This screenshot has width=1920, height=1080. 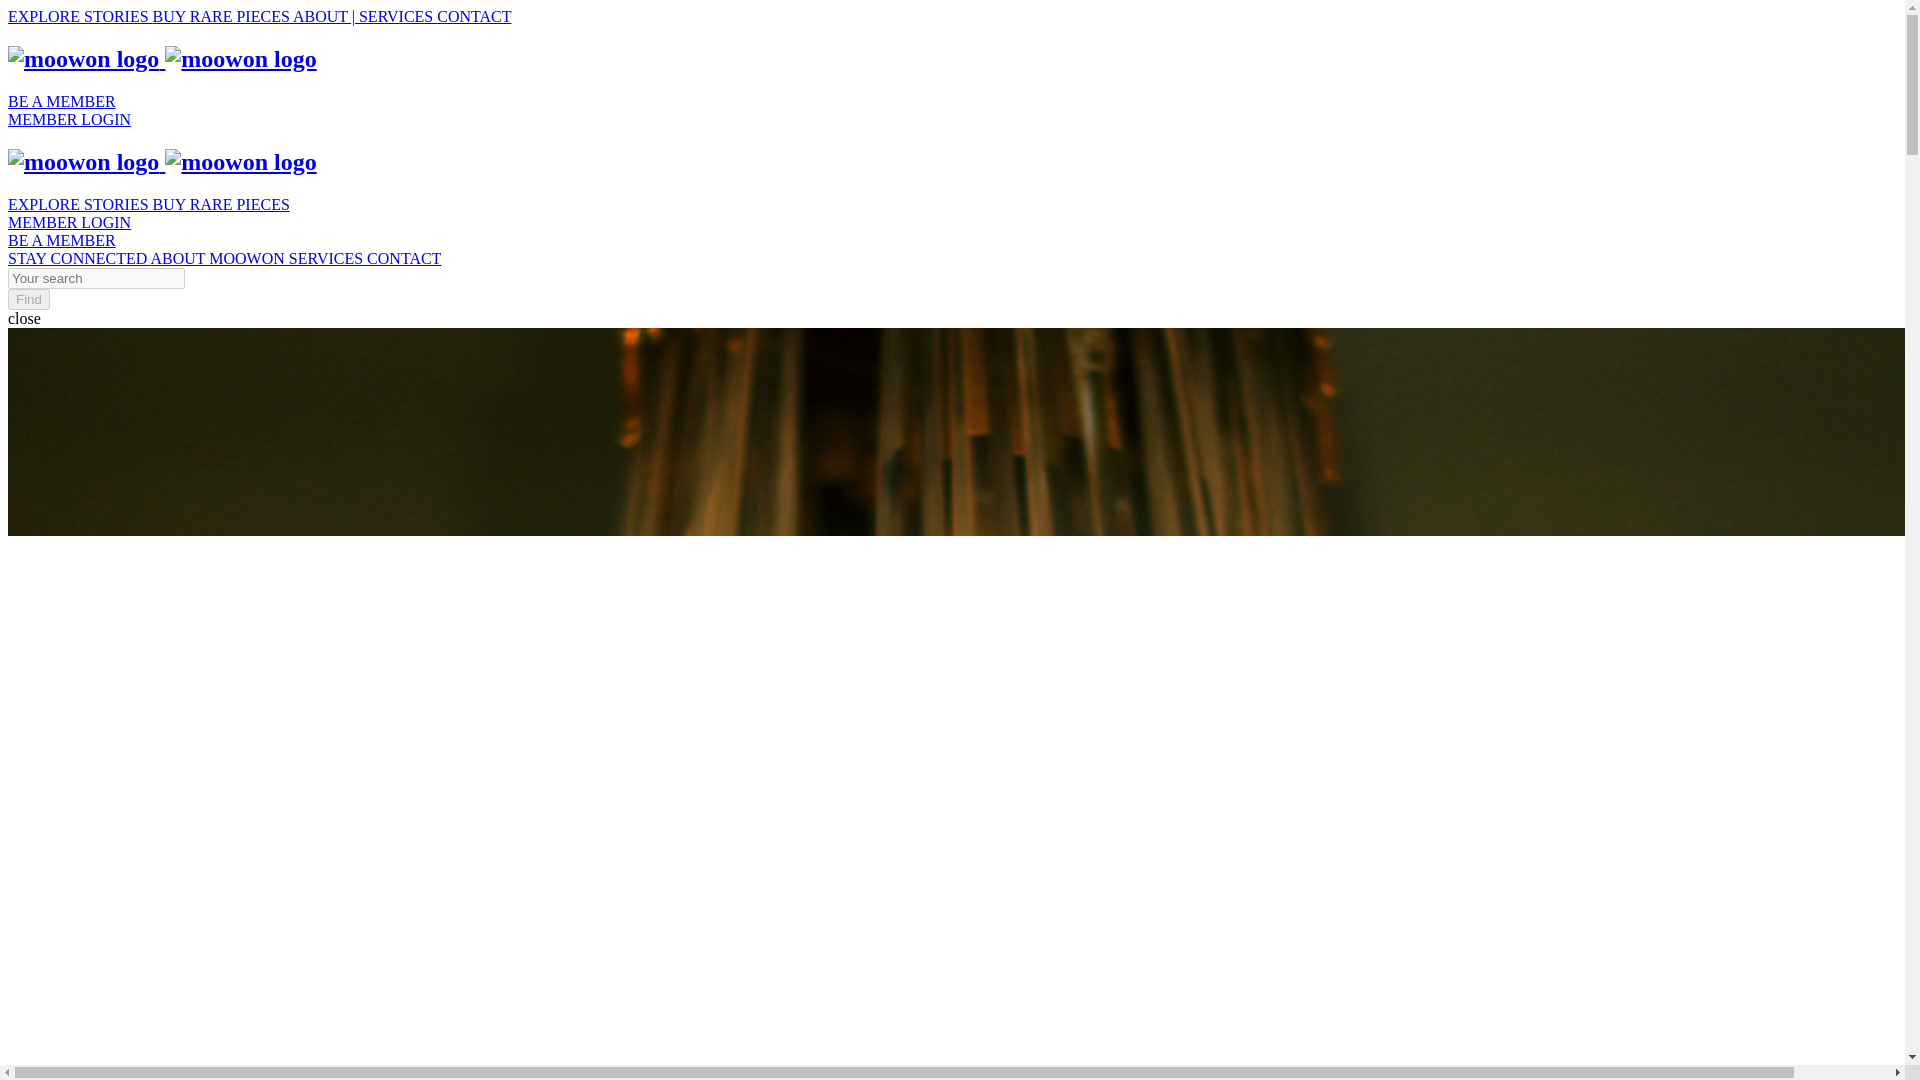 What do you see at coordinates (404, 258) in the screenshot?
I see `CONTACT` at bounding box center [404, 258].